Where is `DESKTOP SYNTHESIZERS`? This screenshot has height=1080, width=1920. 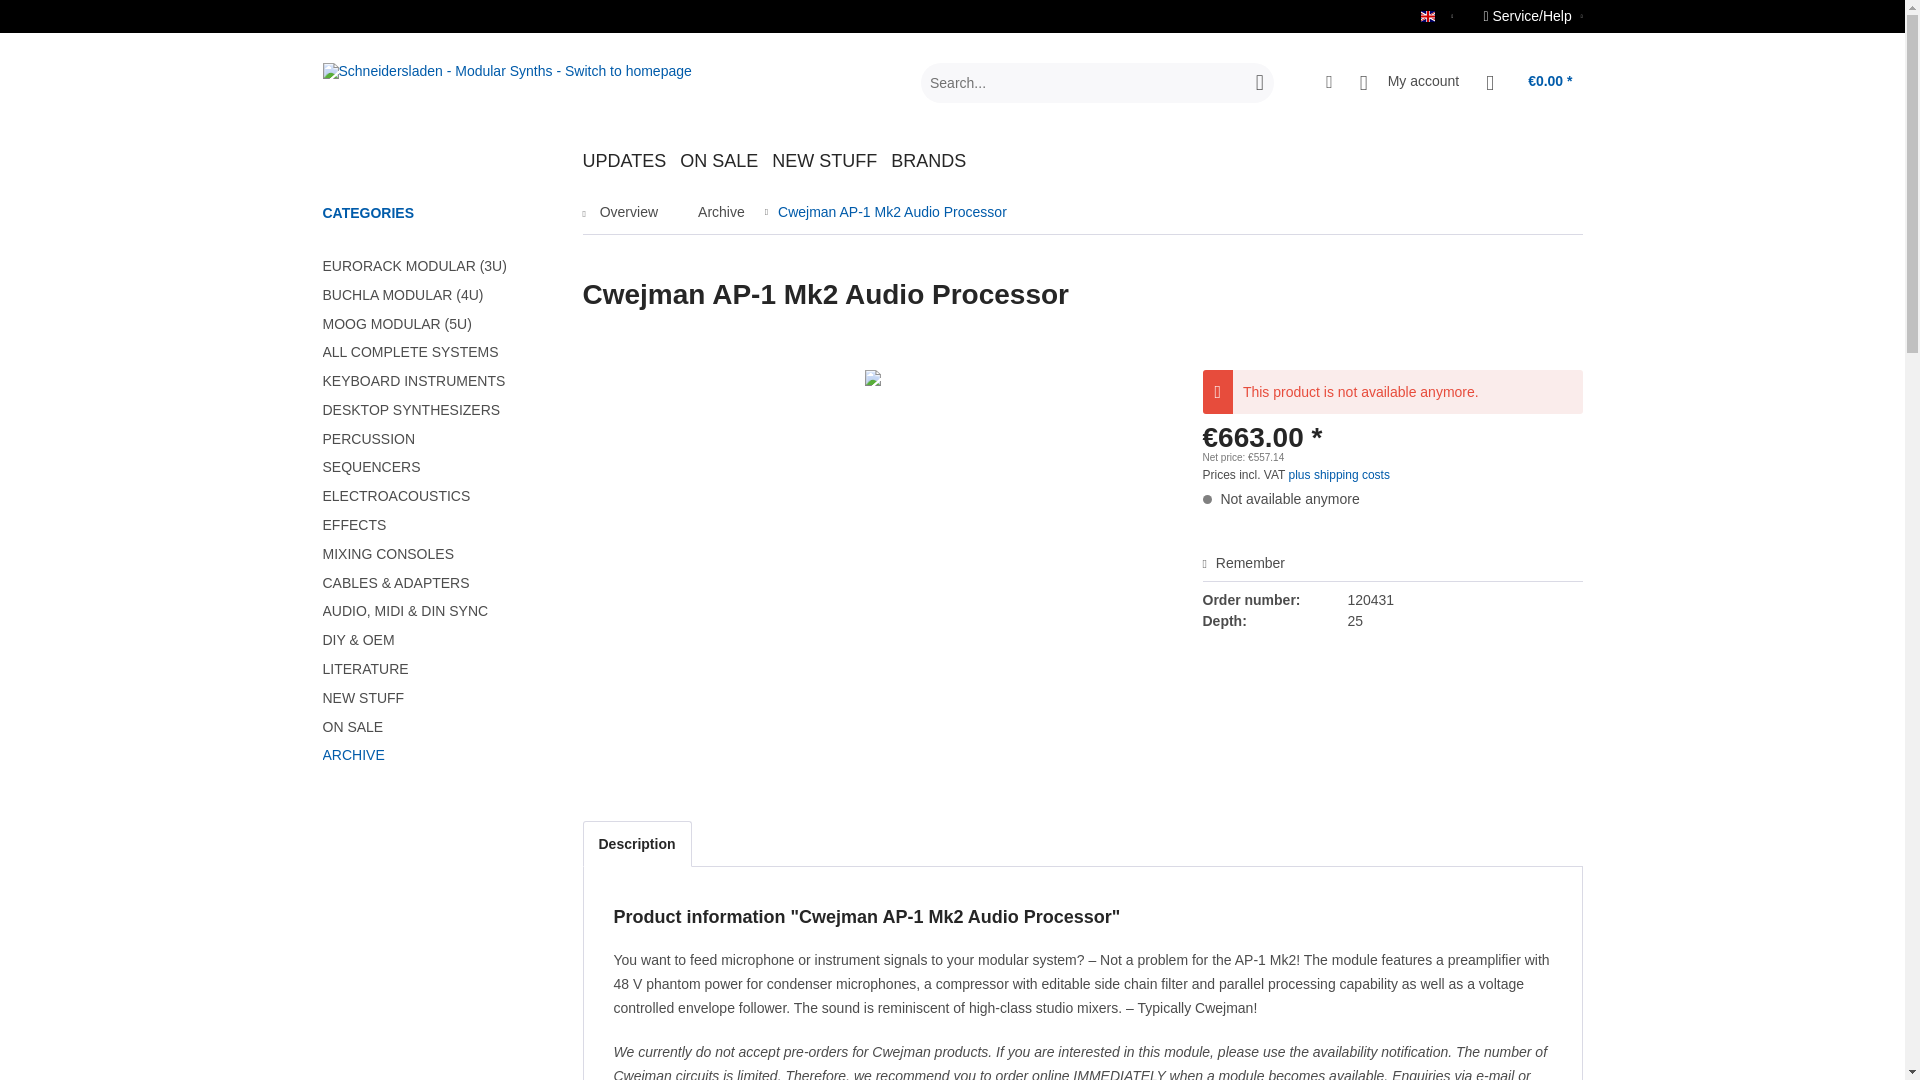 DESKTOP SYNTHESIZERS is located at coordinates (432, 410).